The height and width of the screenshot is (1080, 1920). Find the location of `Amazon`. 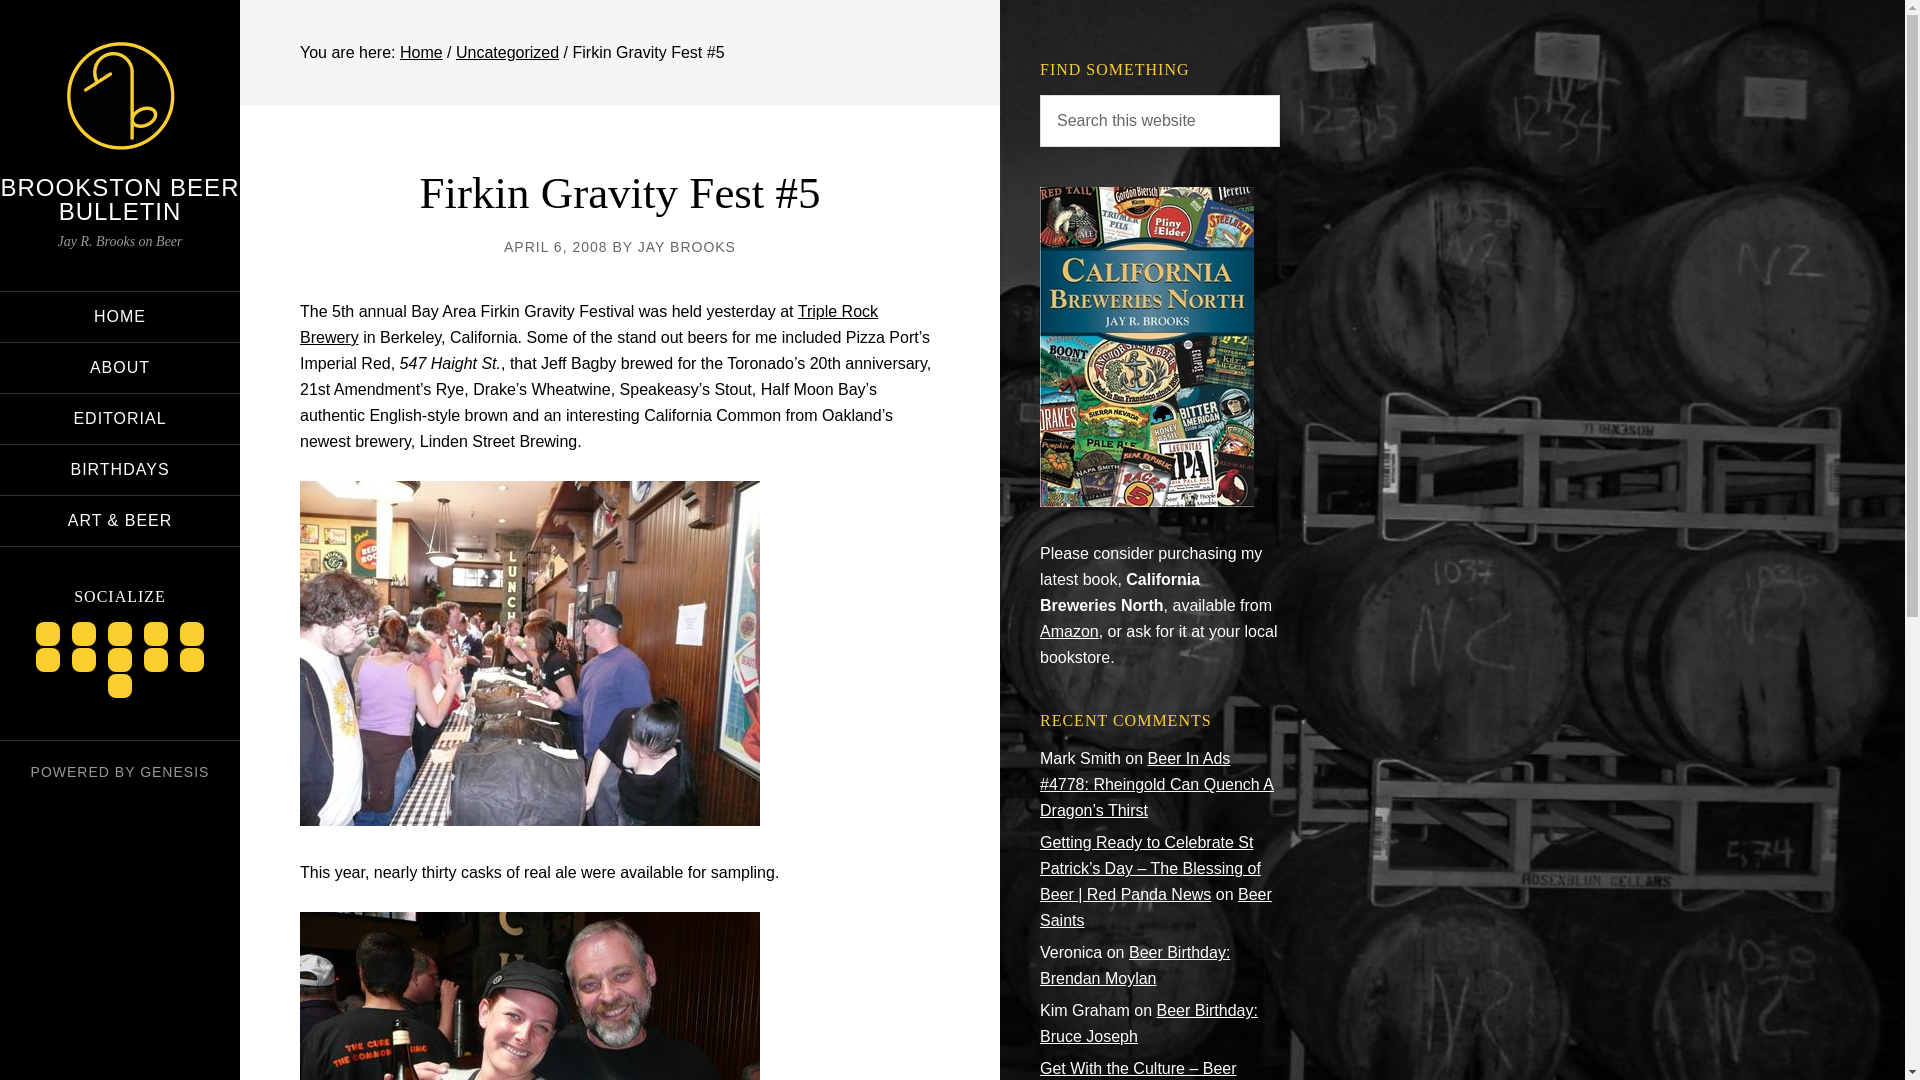

Amazon is located at coordinates (1069, 632).